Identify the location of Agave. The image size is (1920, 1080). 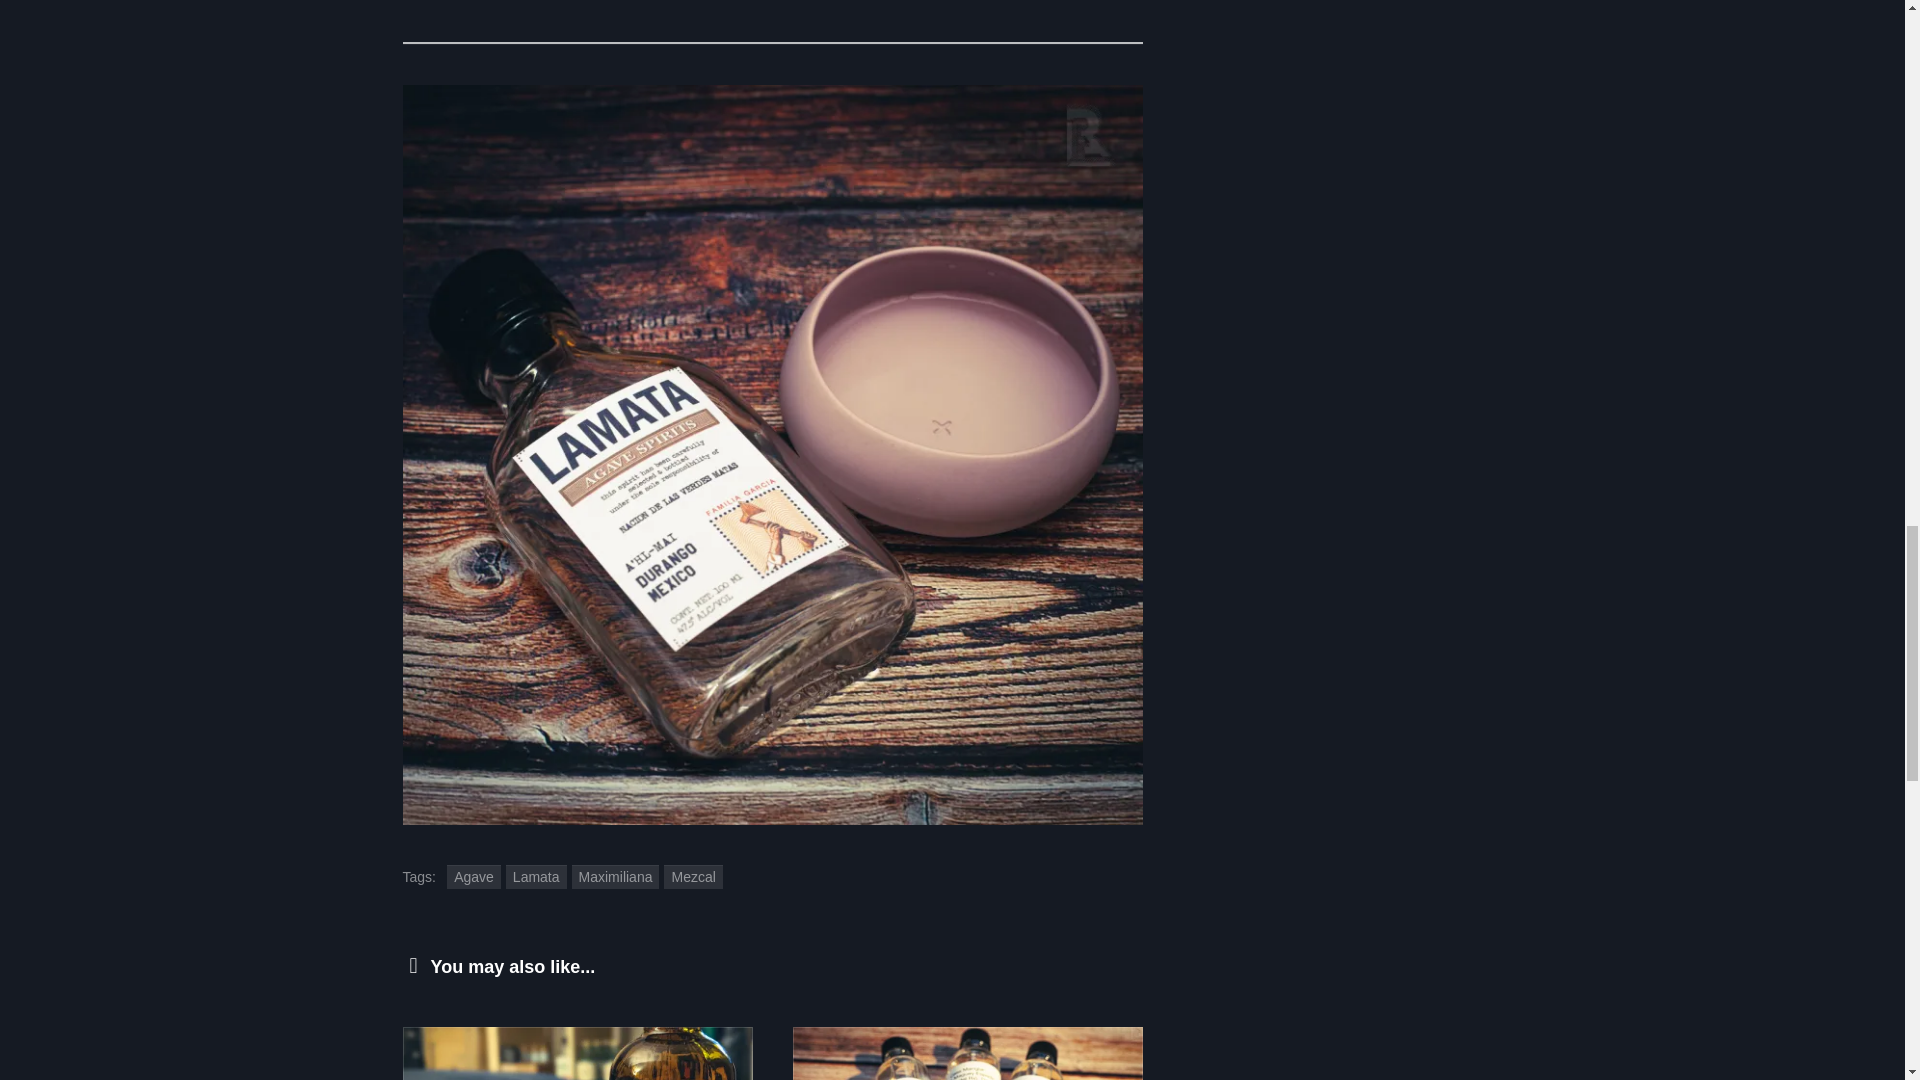
(474, 877).